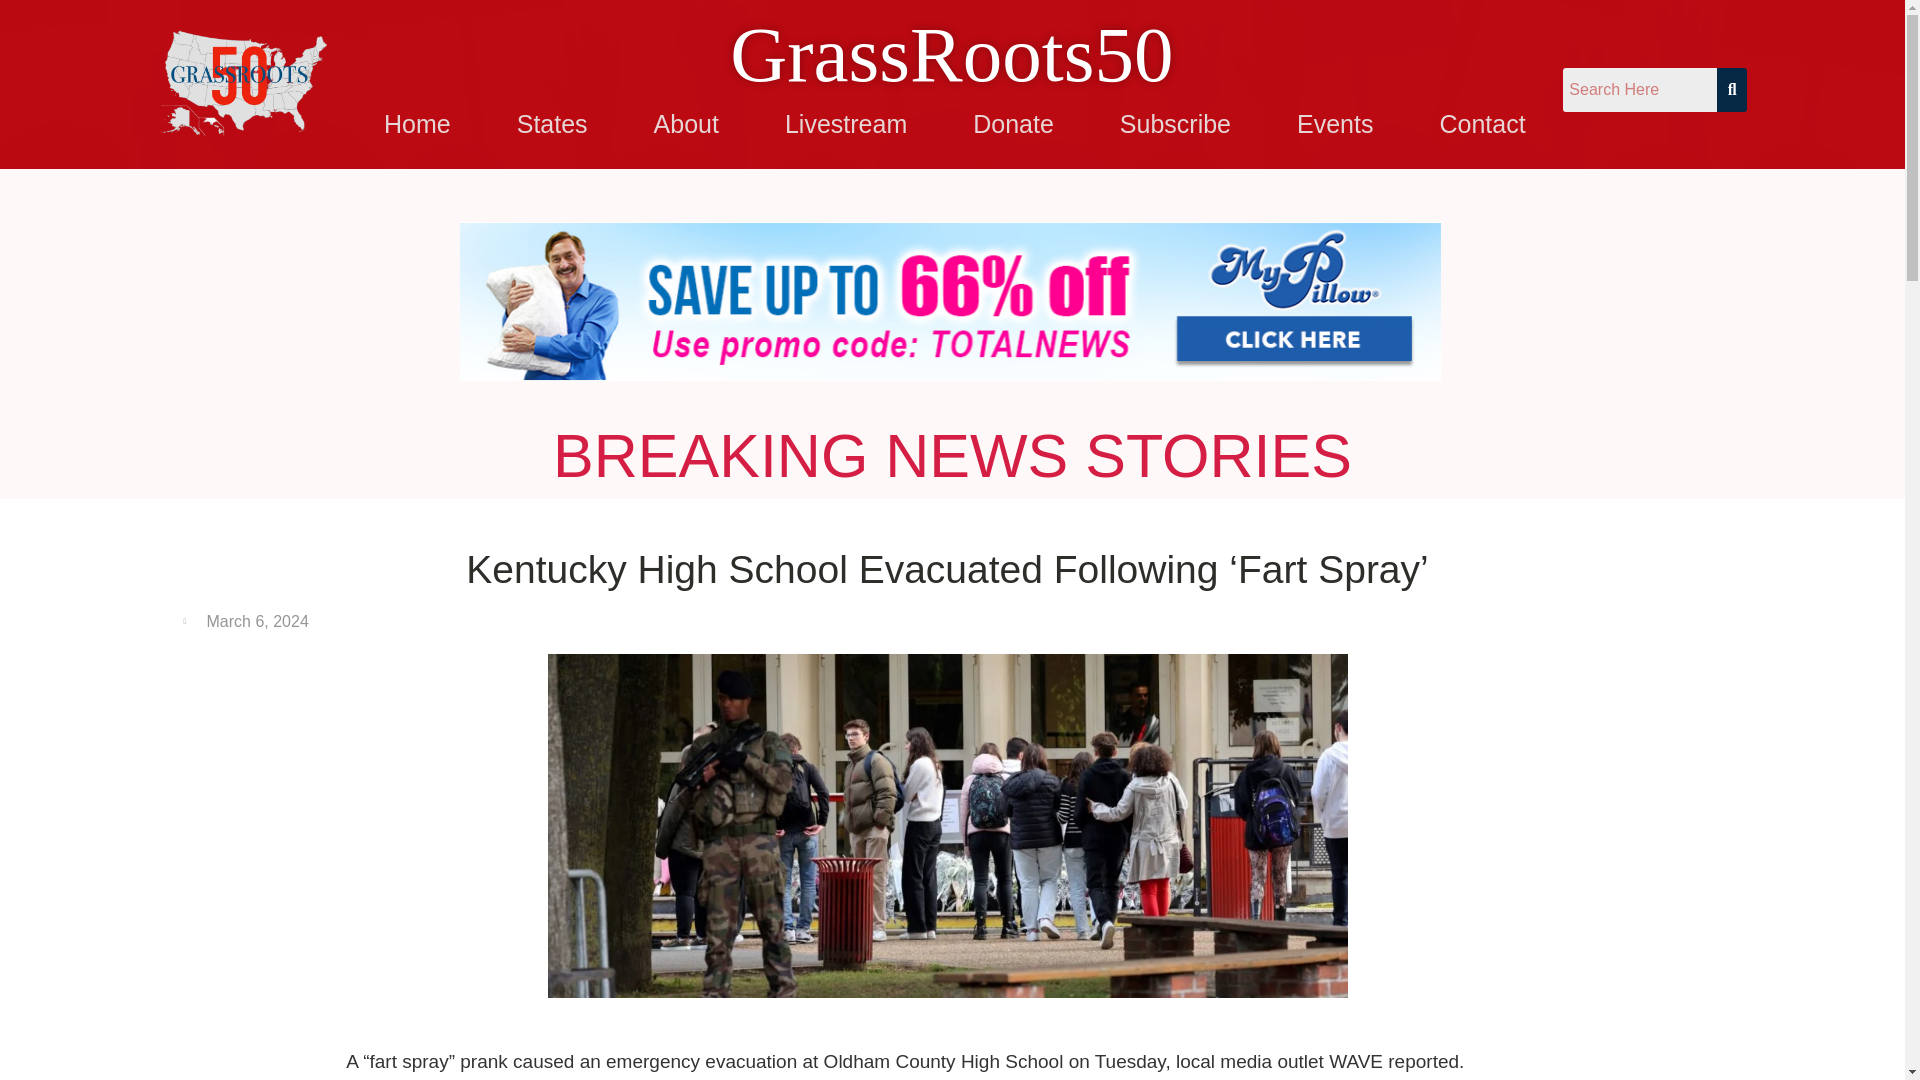 The height and width of the screenshot is (1080, 1920). Describe the element at coordinates (417, 124) in the screenshot. I see `Home` at that location.